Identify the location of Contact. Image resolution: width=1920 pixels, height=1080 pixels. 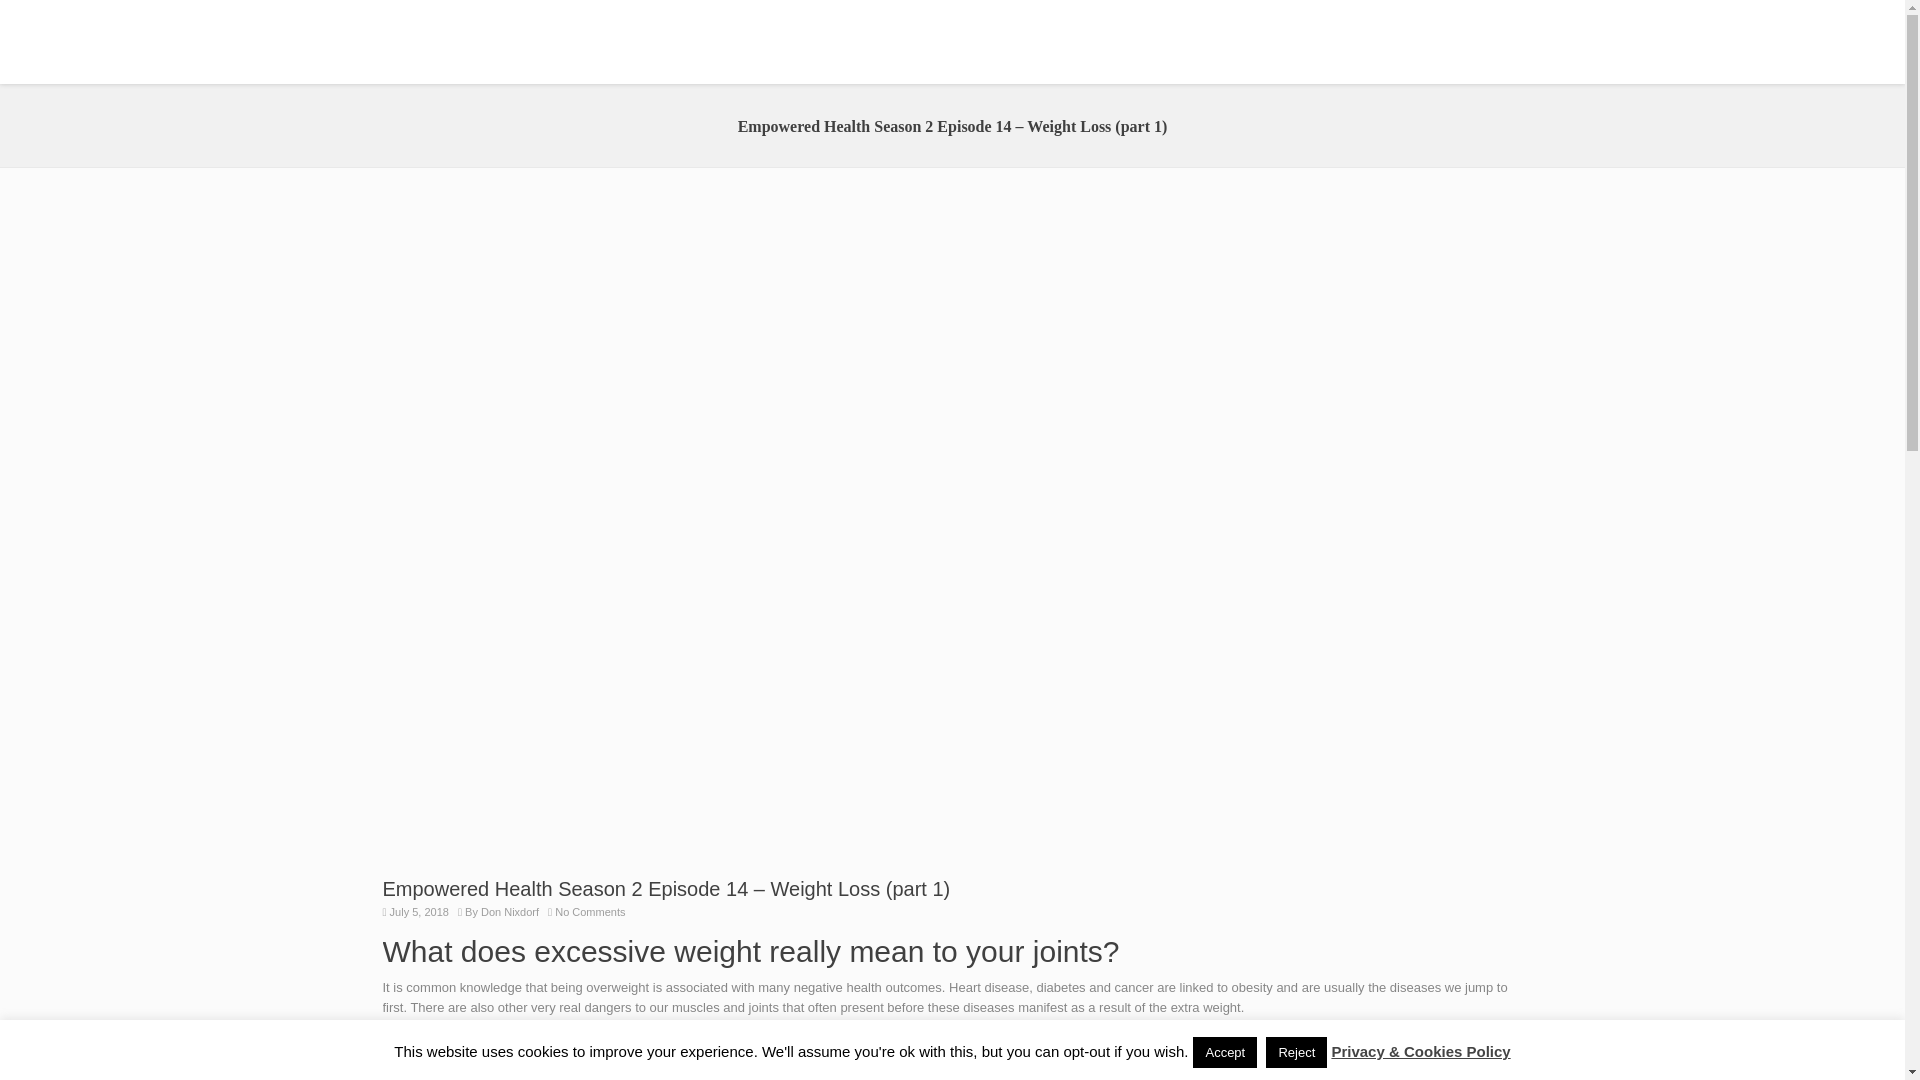
(1490, 42).